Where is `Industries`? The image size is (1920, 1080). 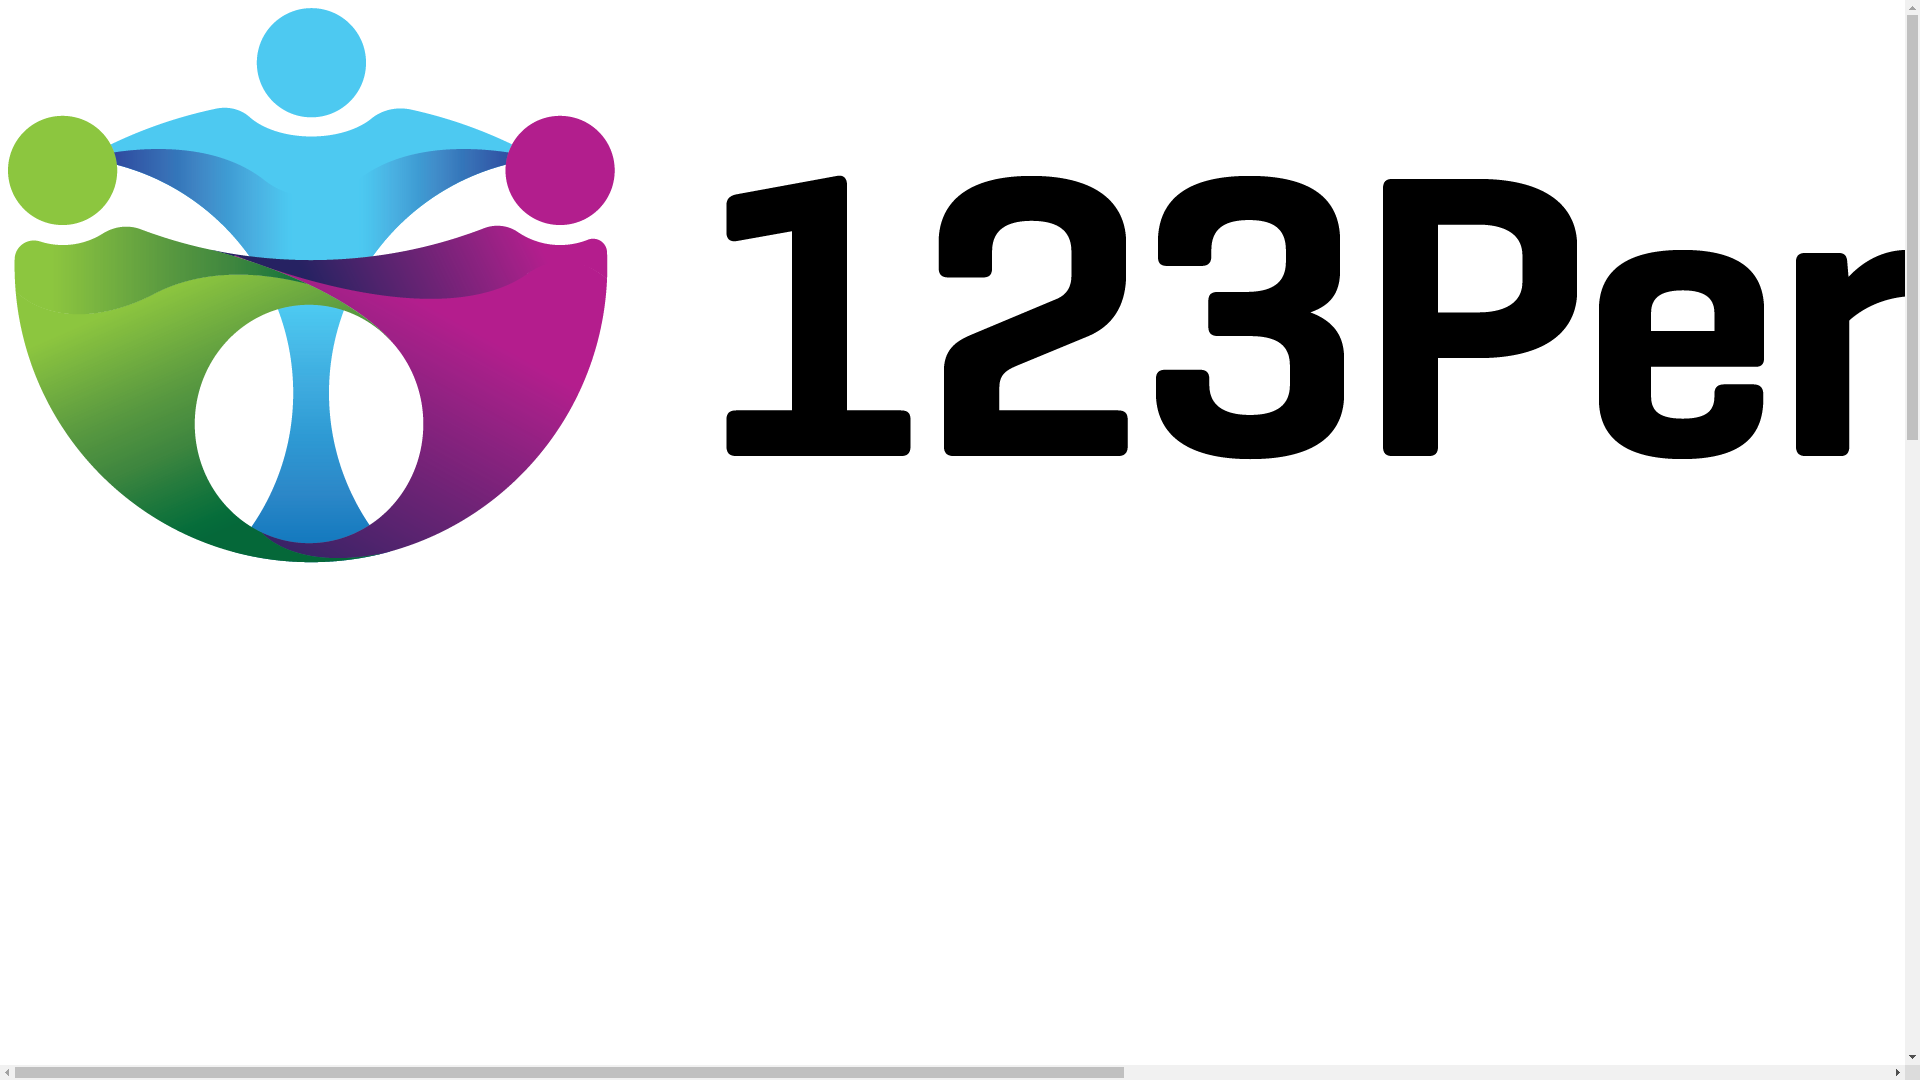 Industries is located at coordinates (74, 886).